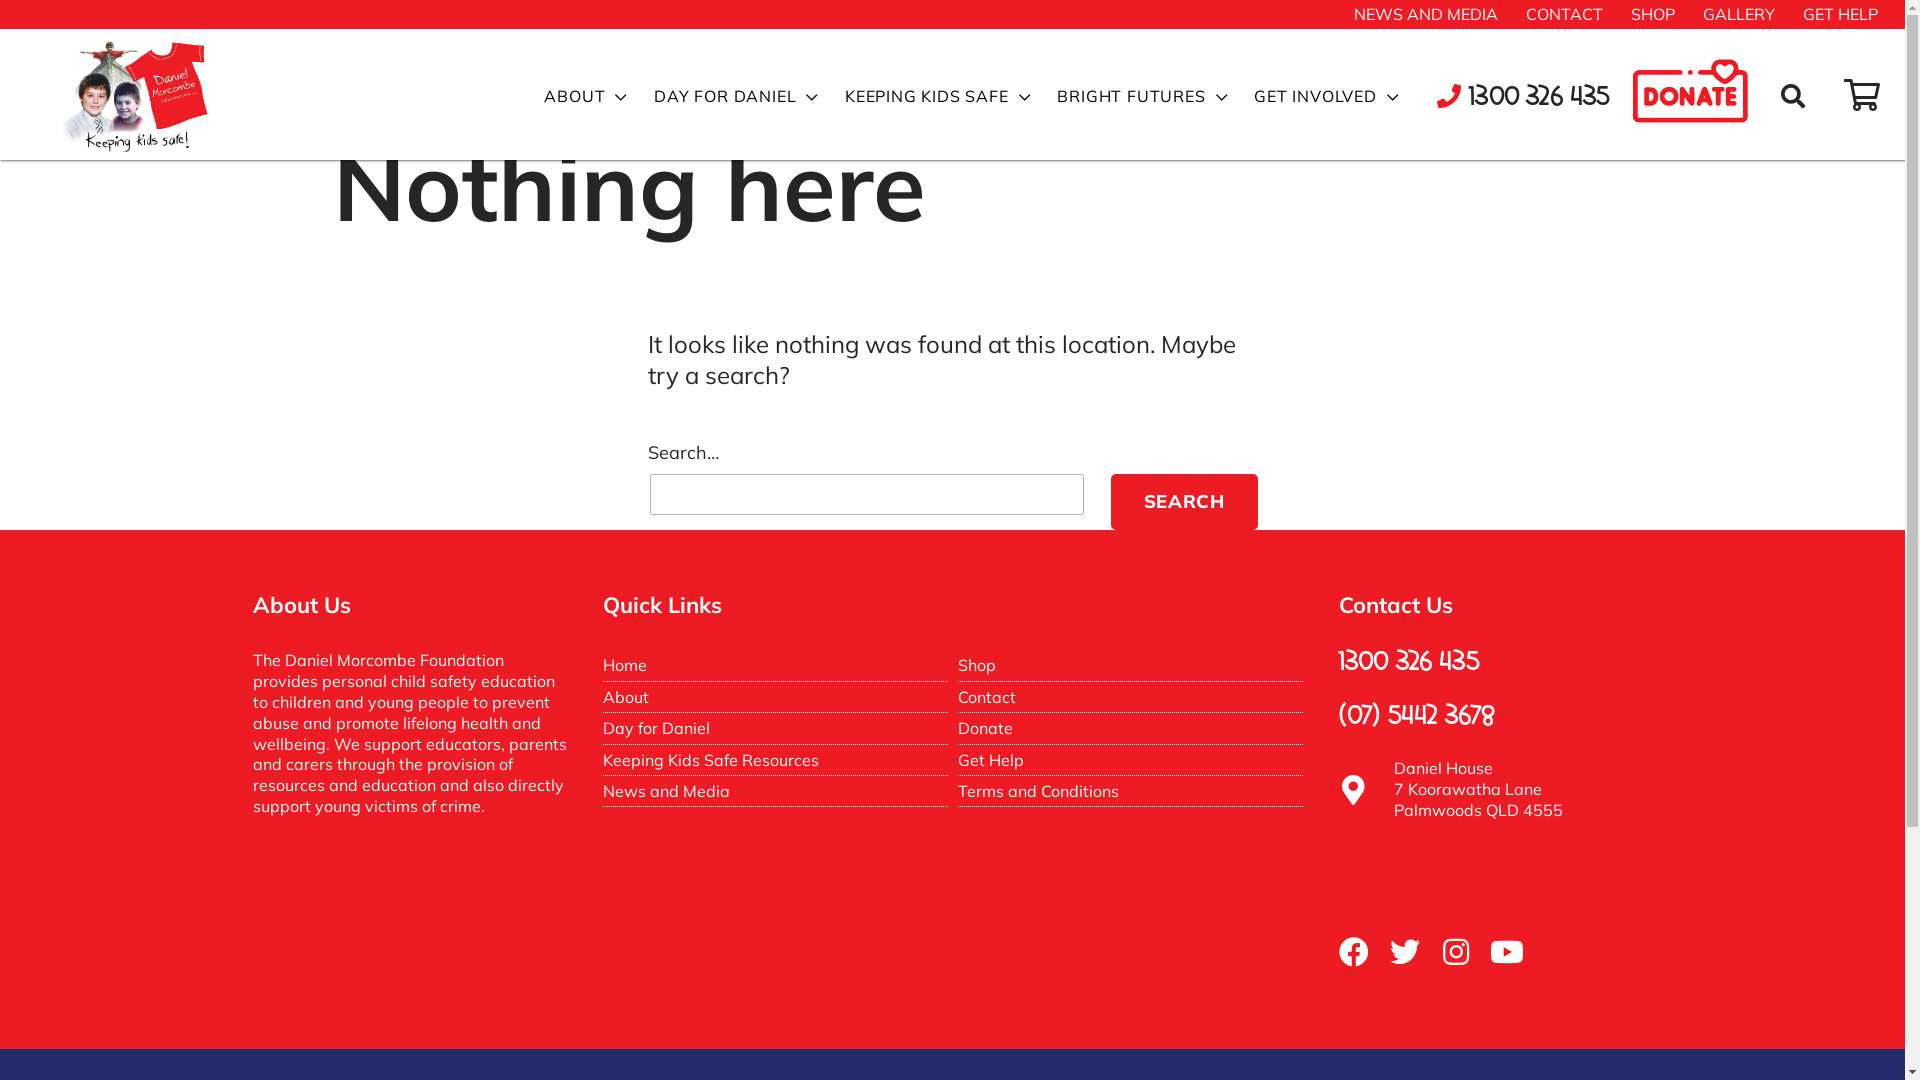 The image size is (1920, 1080). I want to click on 1300 326 435, so click(1524, 98).